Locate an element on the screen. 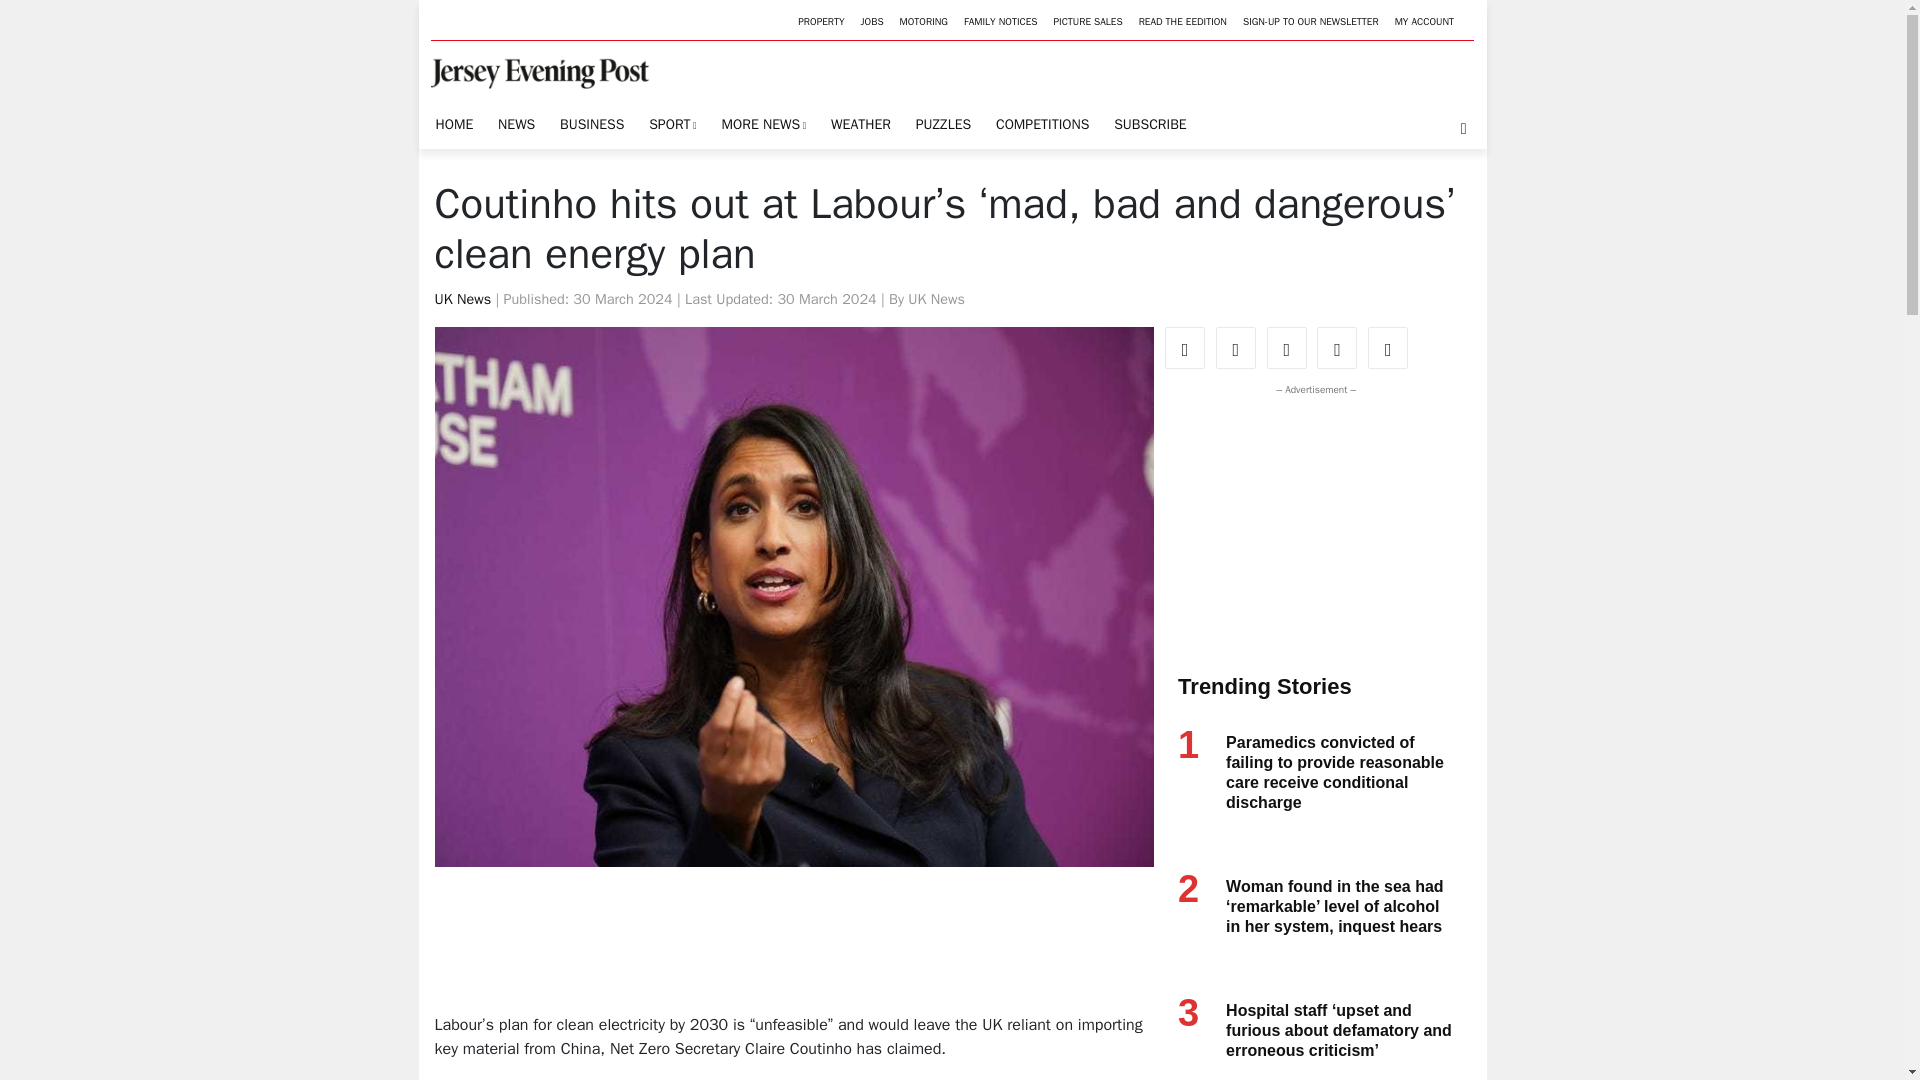  SIGN-UP TO OUR NEWSLETTER is located at coordinates (1310, 22).